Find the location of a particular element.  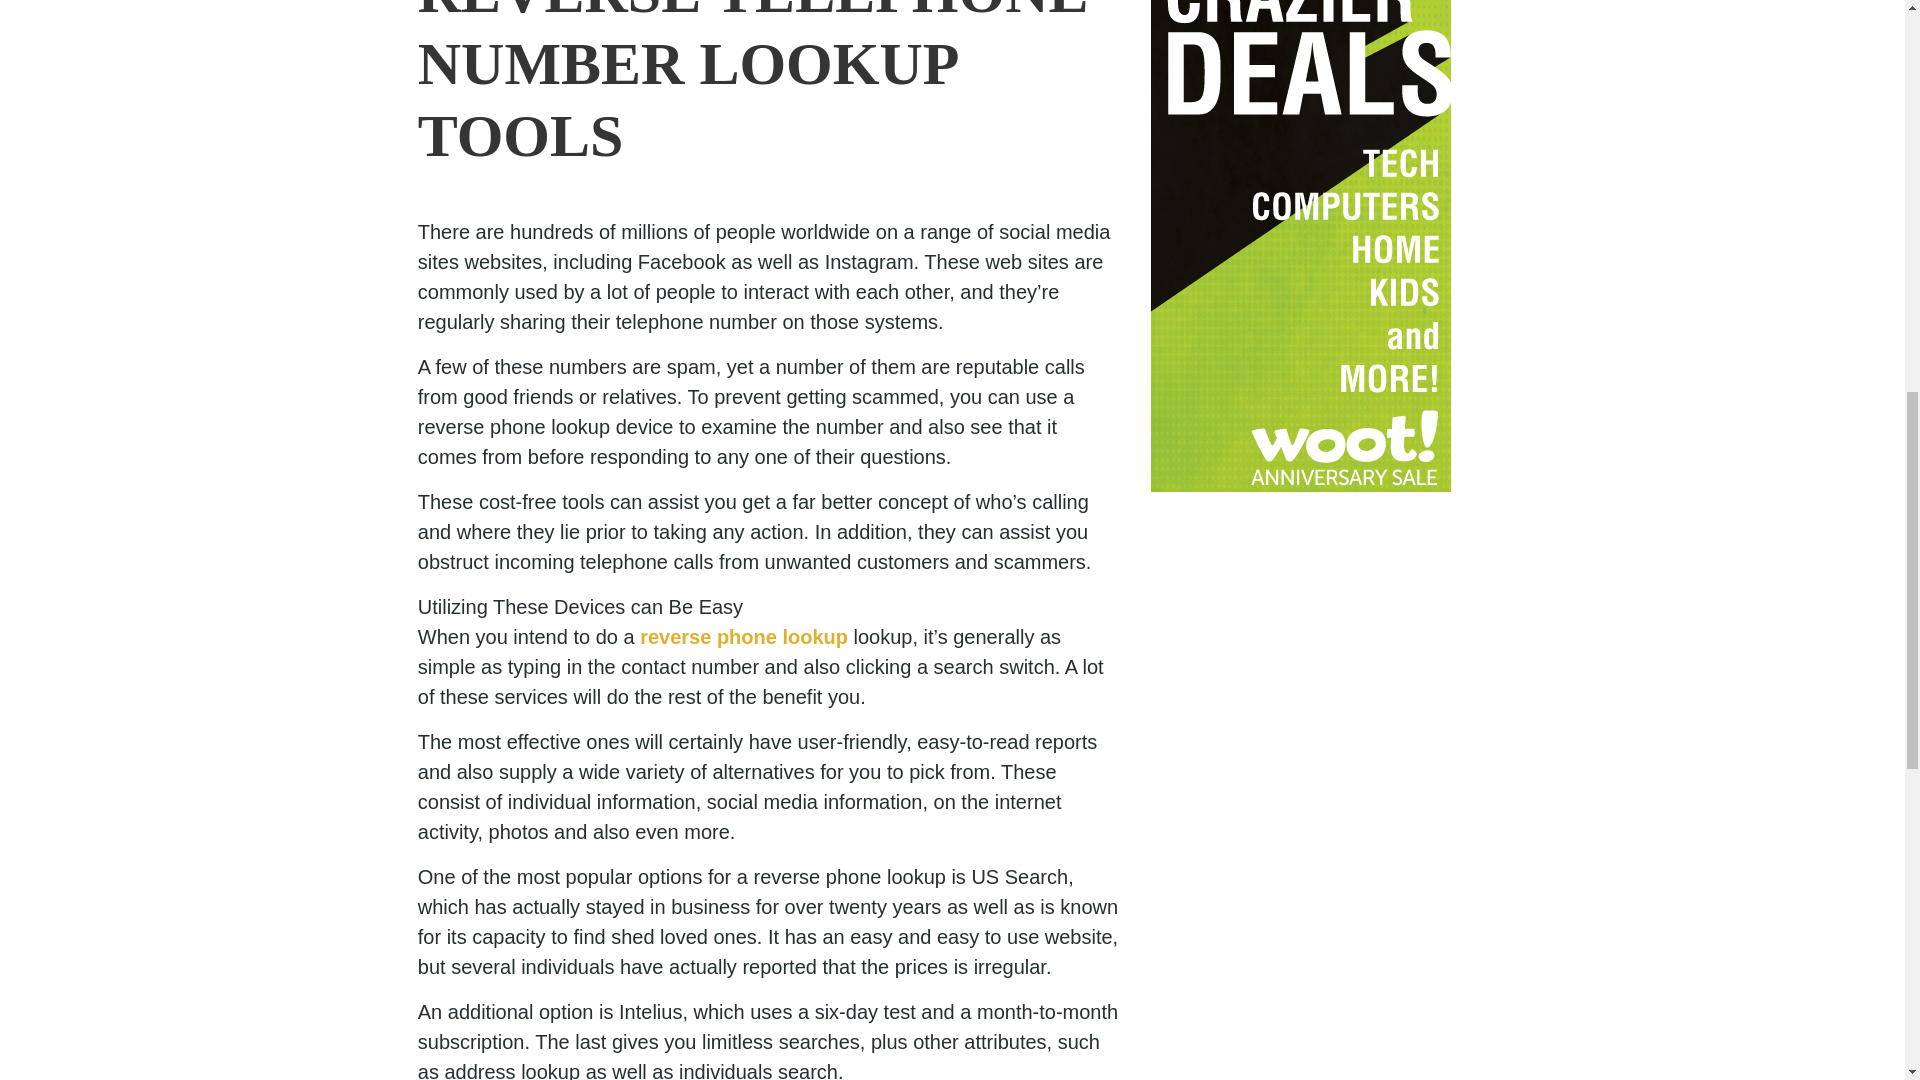

reverse phone lookup is located at coordinates (744, 637).